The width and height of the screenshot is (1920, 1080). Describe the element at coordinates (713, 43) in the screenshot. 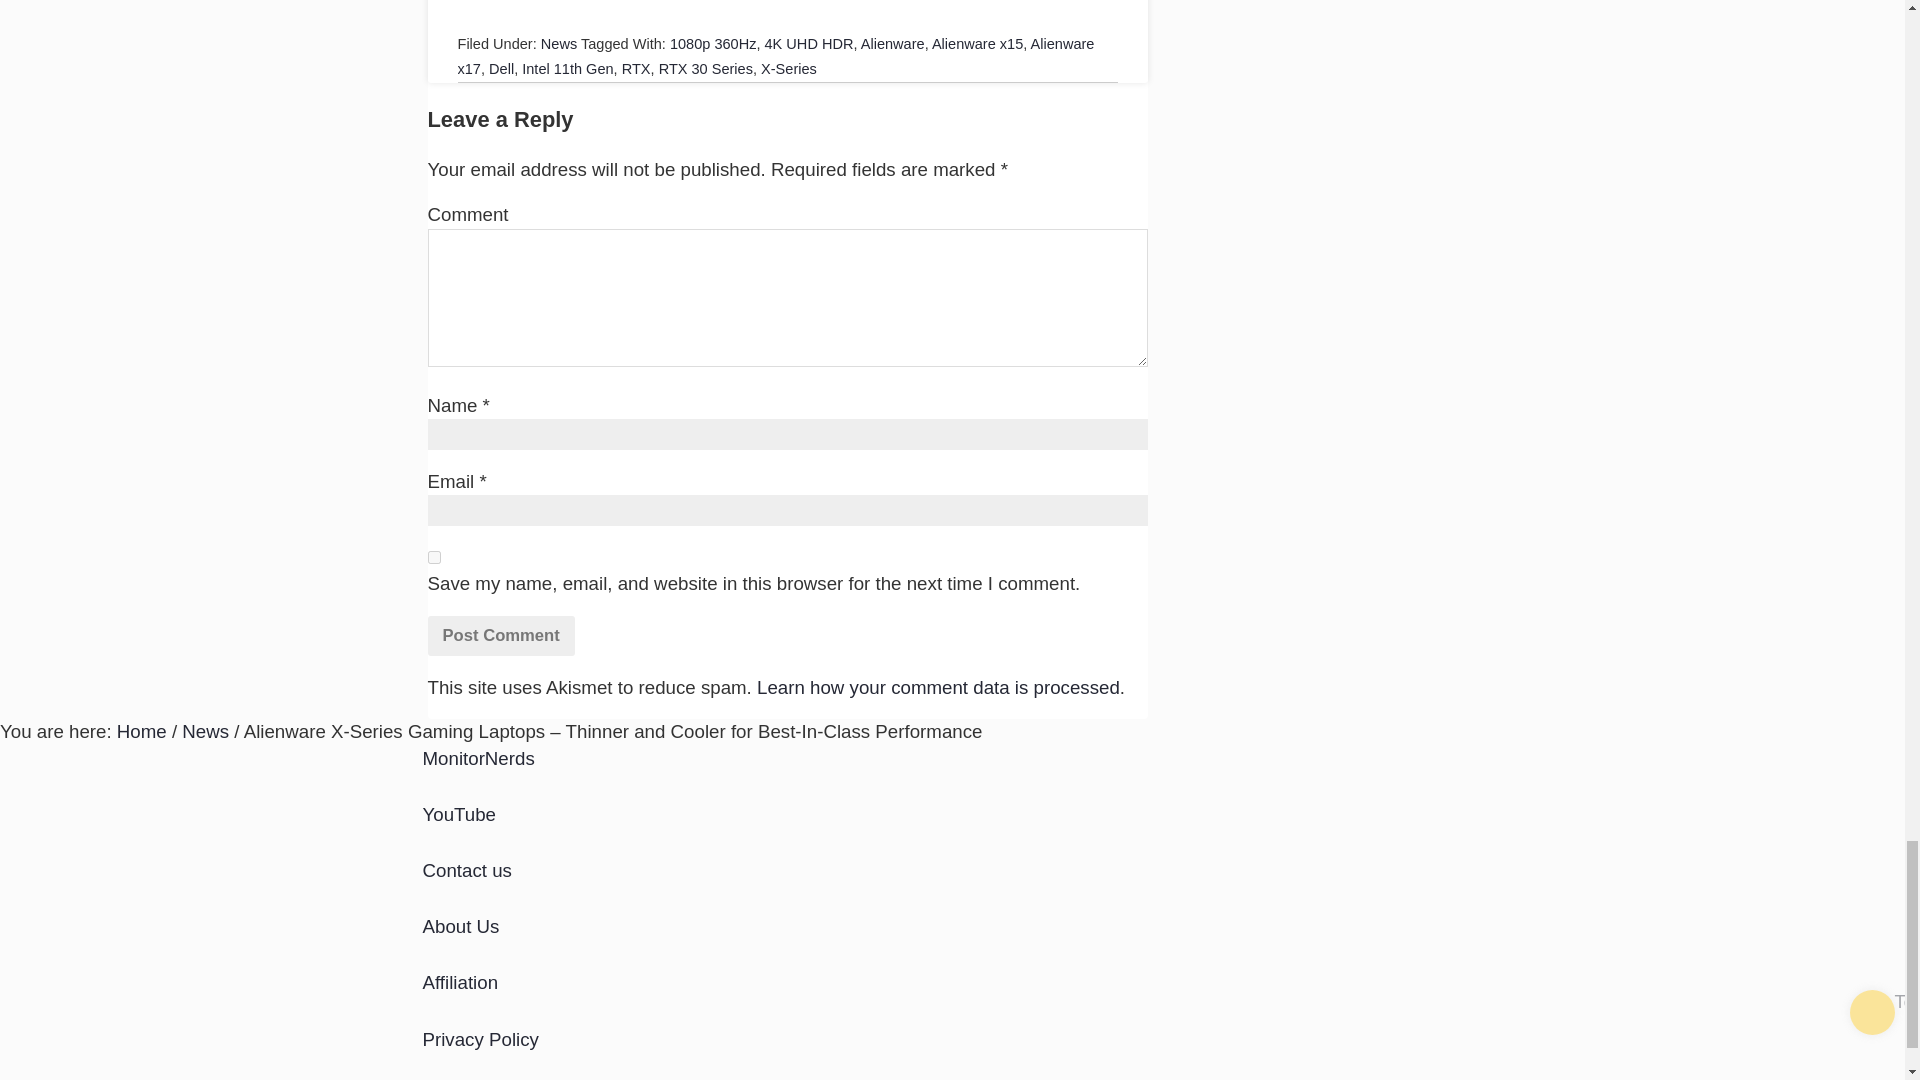

I see `1080p 360Hz` at that location.